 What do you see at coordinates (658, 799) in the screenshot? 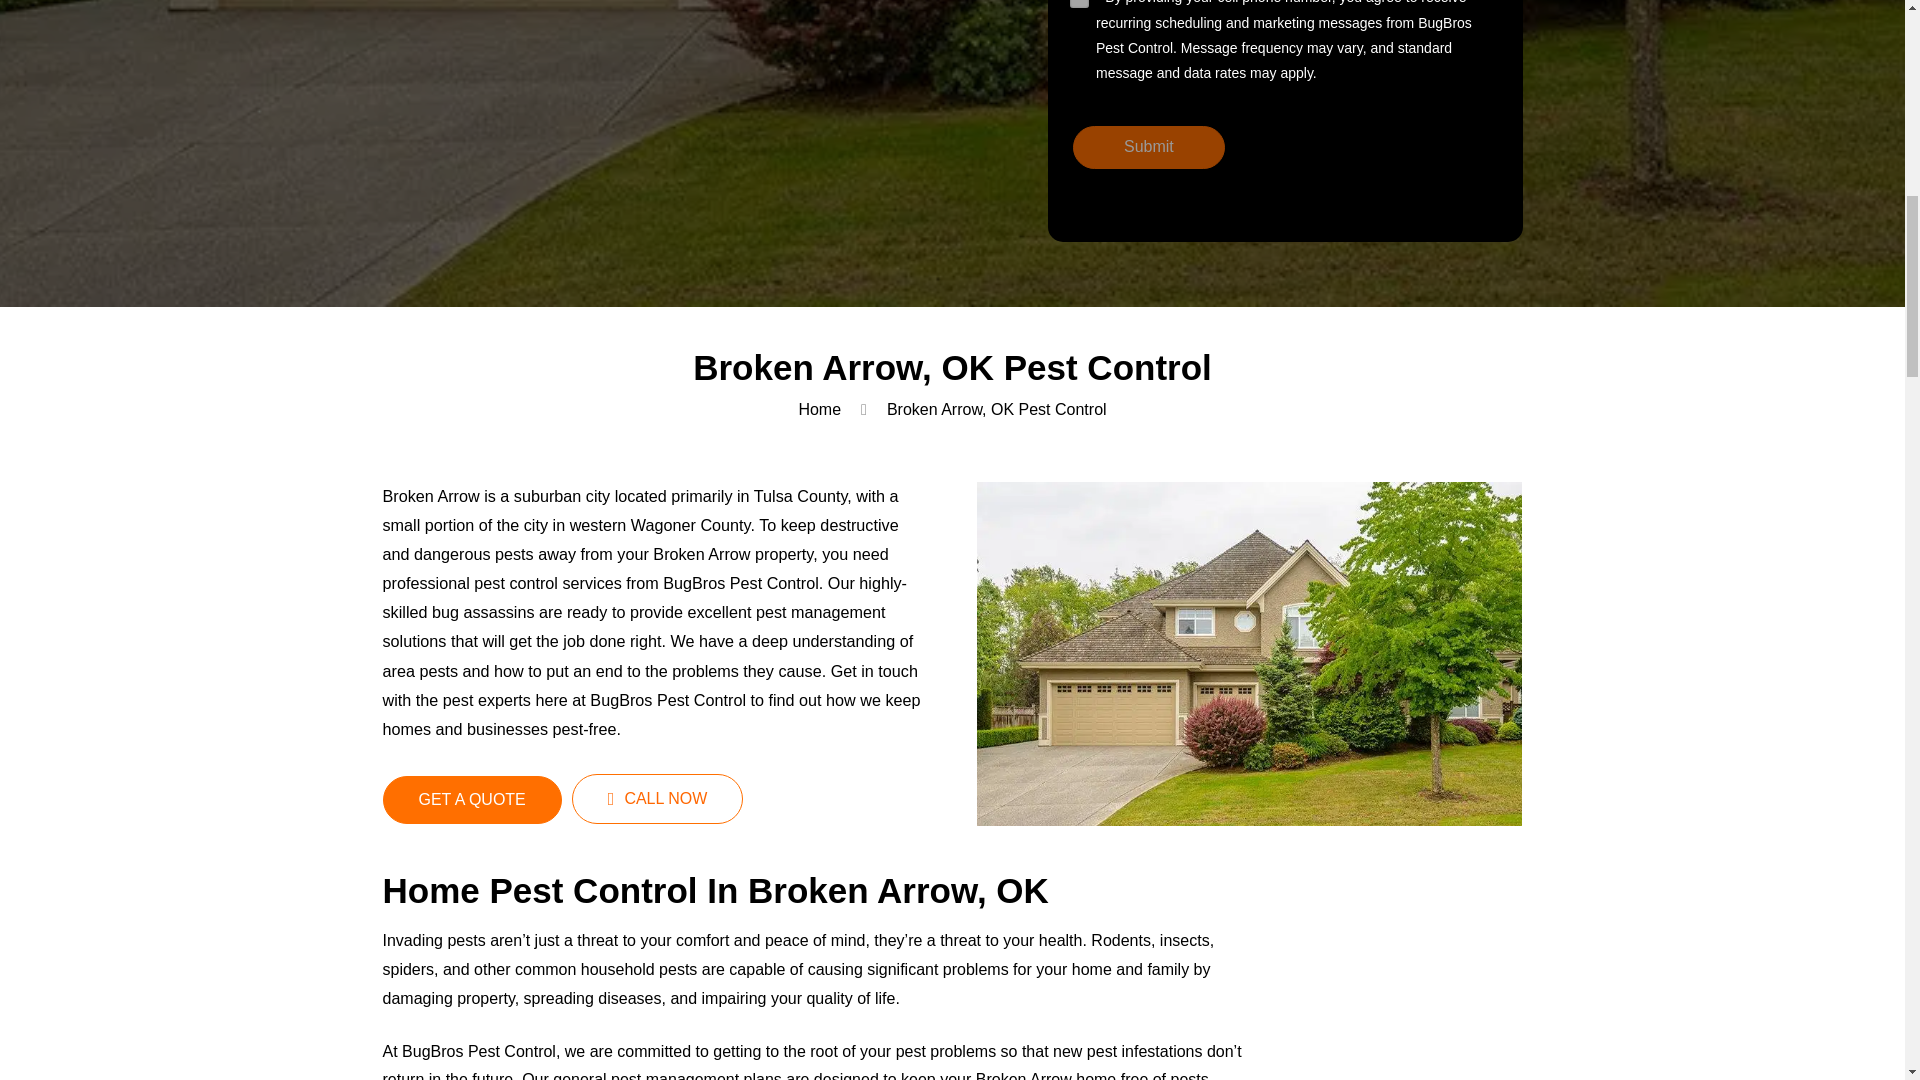
I see `CALL NOW` at bounding box center [658, 799].